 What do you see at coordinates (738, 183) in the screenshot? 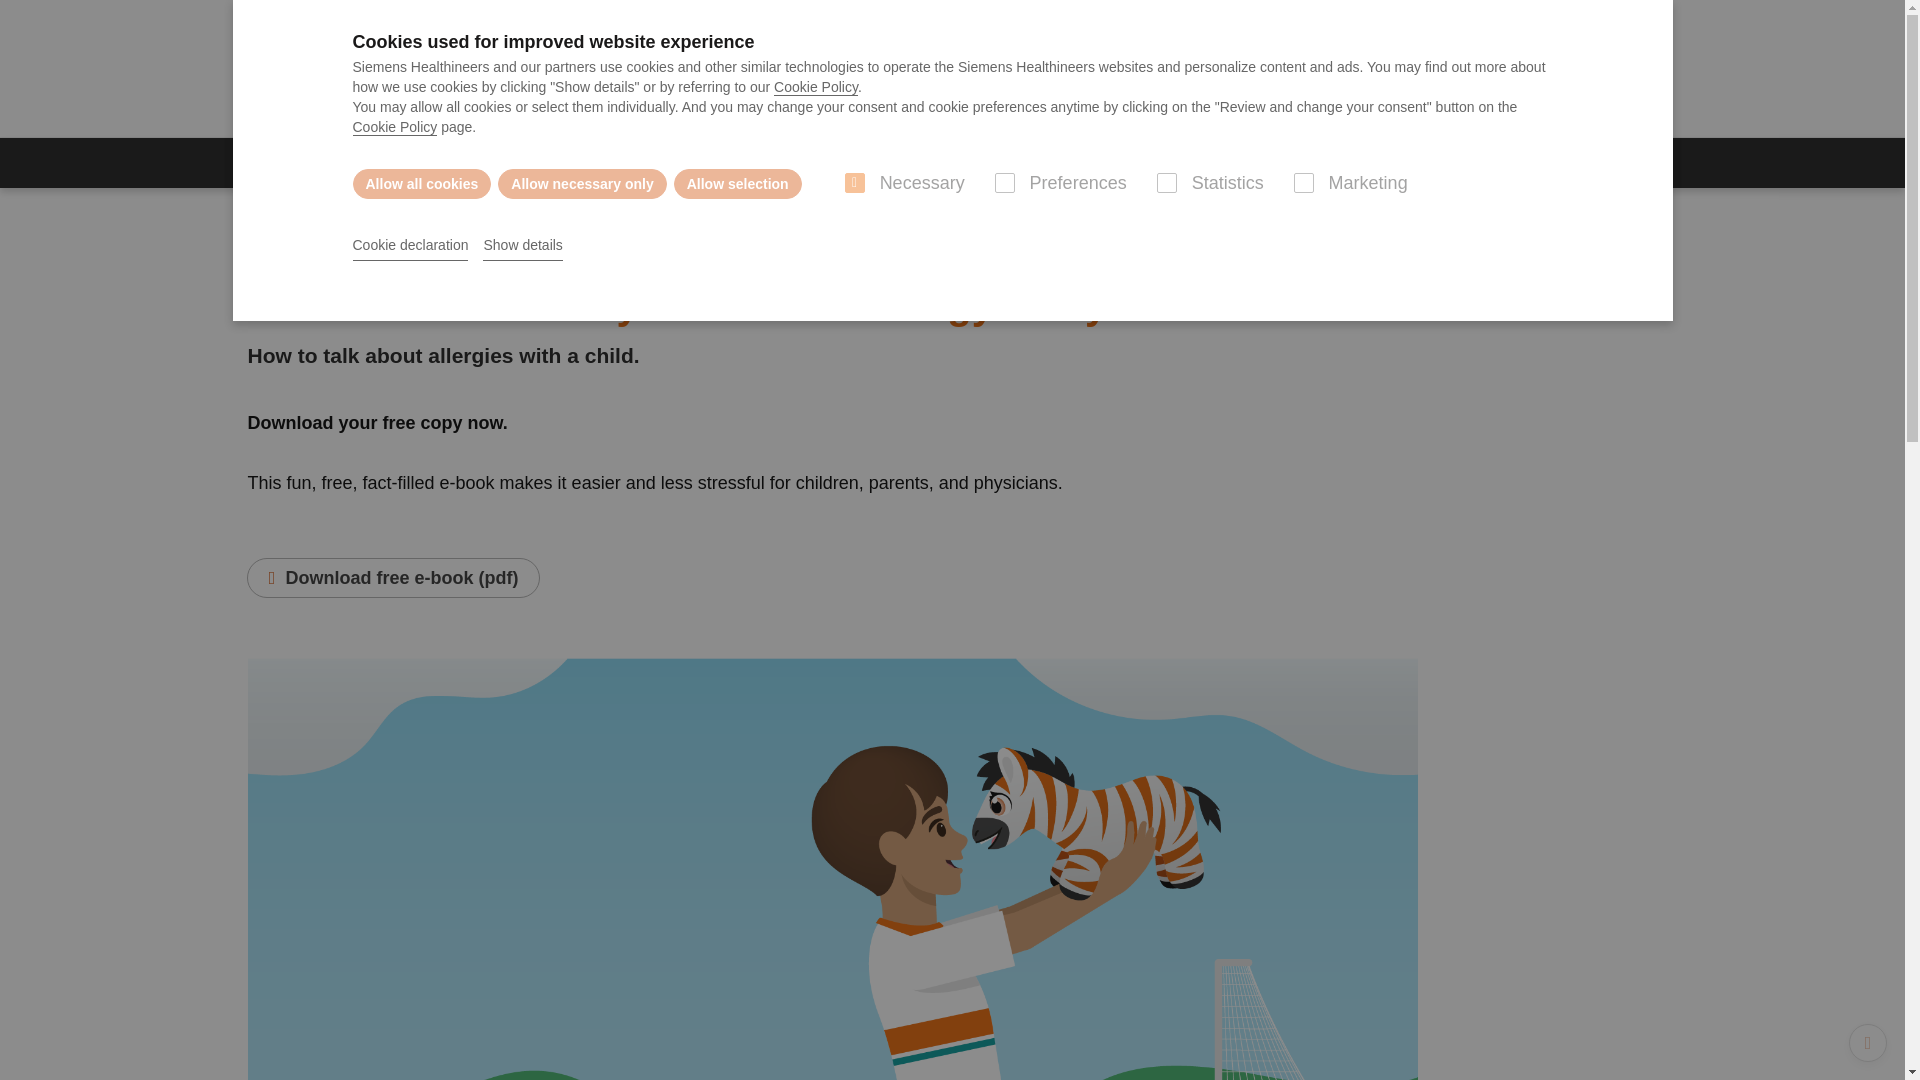
I see `Allow selection` at bounding box center [738, 183].